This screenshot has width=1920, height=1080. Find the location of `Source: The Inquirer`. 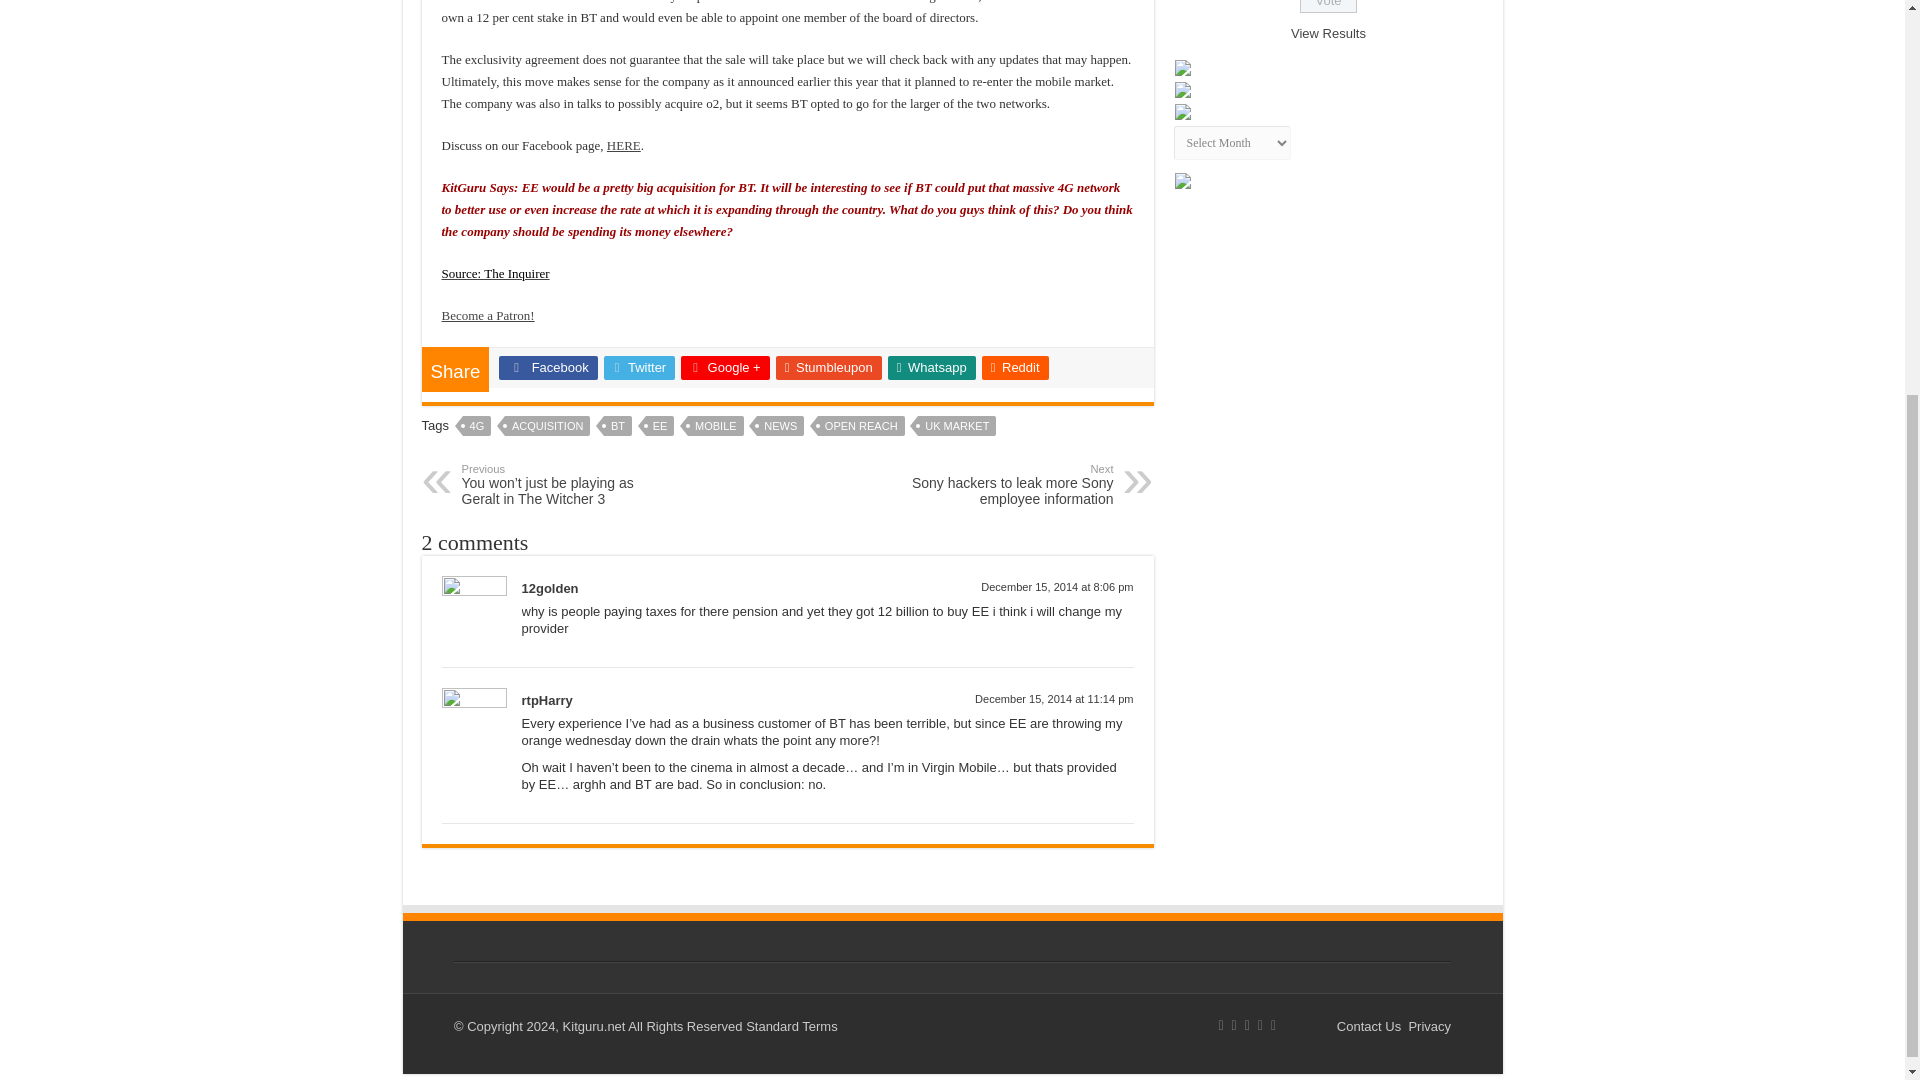

Source: The Inquirer is located at coordinates (495, 272).